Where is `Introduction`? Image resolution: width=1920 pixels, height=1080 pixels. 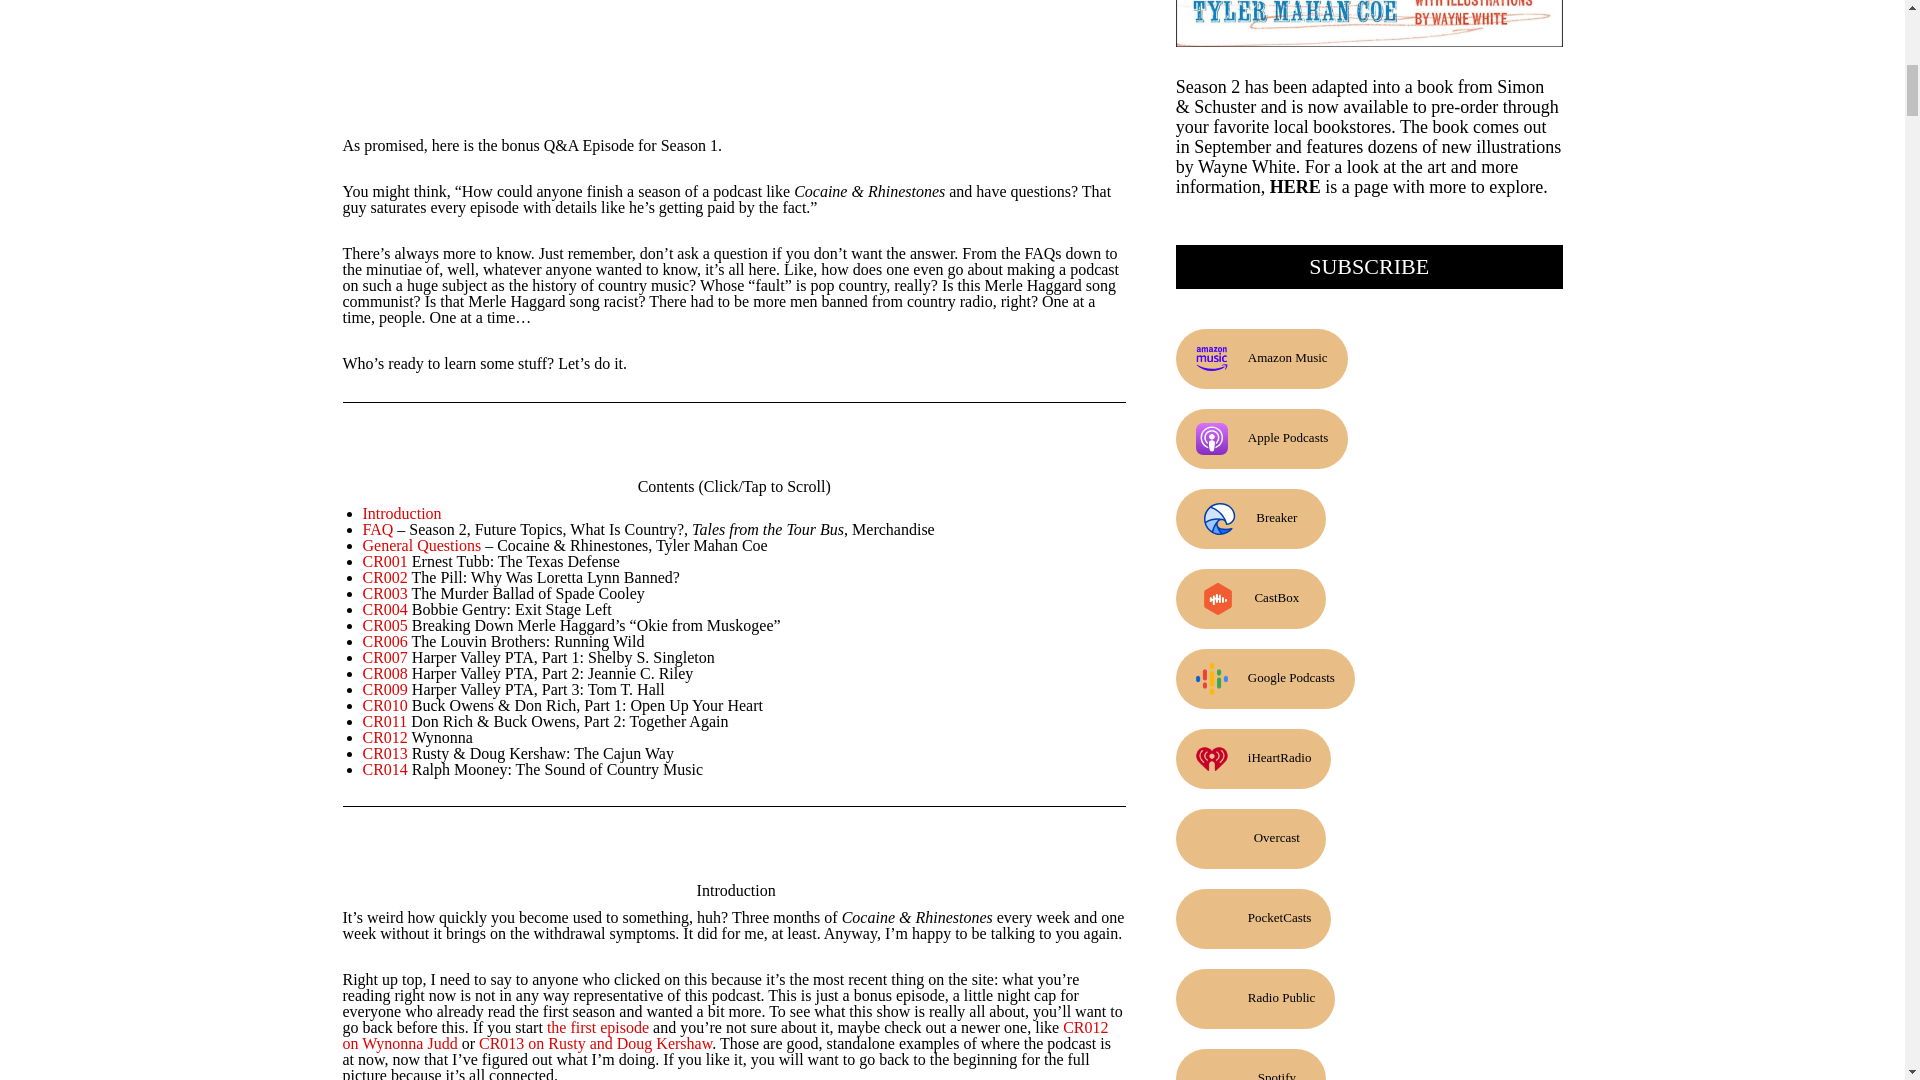 Introduction is located at coordinates (402, 513).